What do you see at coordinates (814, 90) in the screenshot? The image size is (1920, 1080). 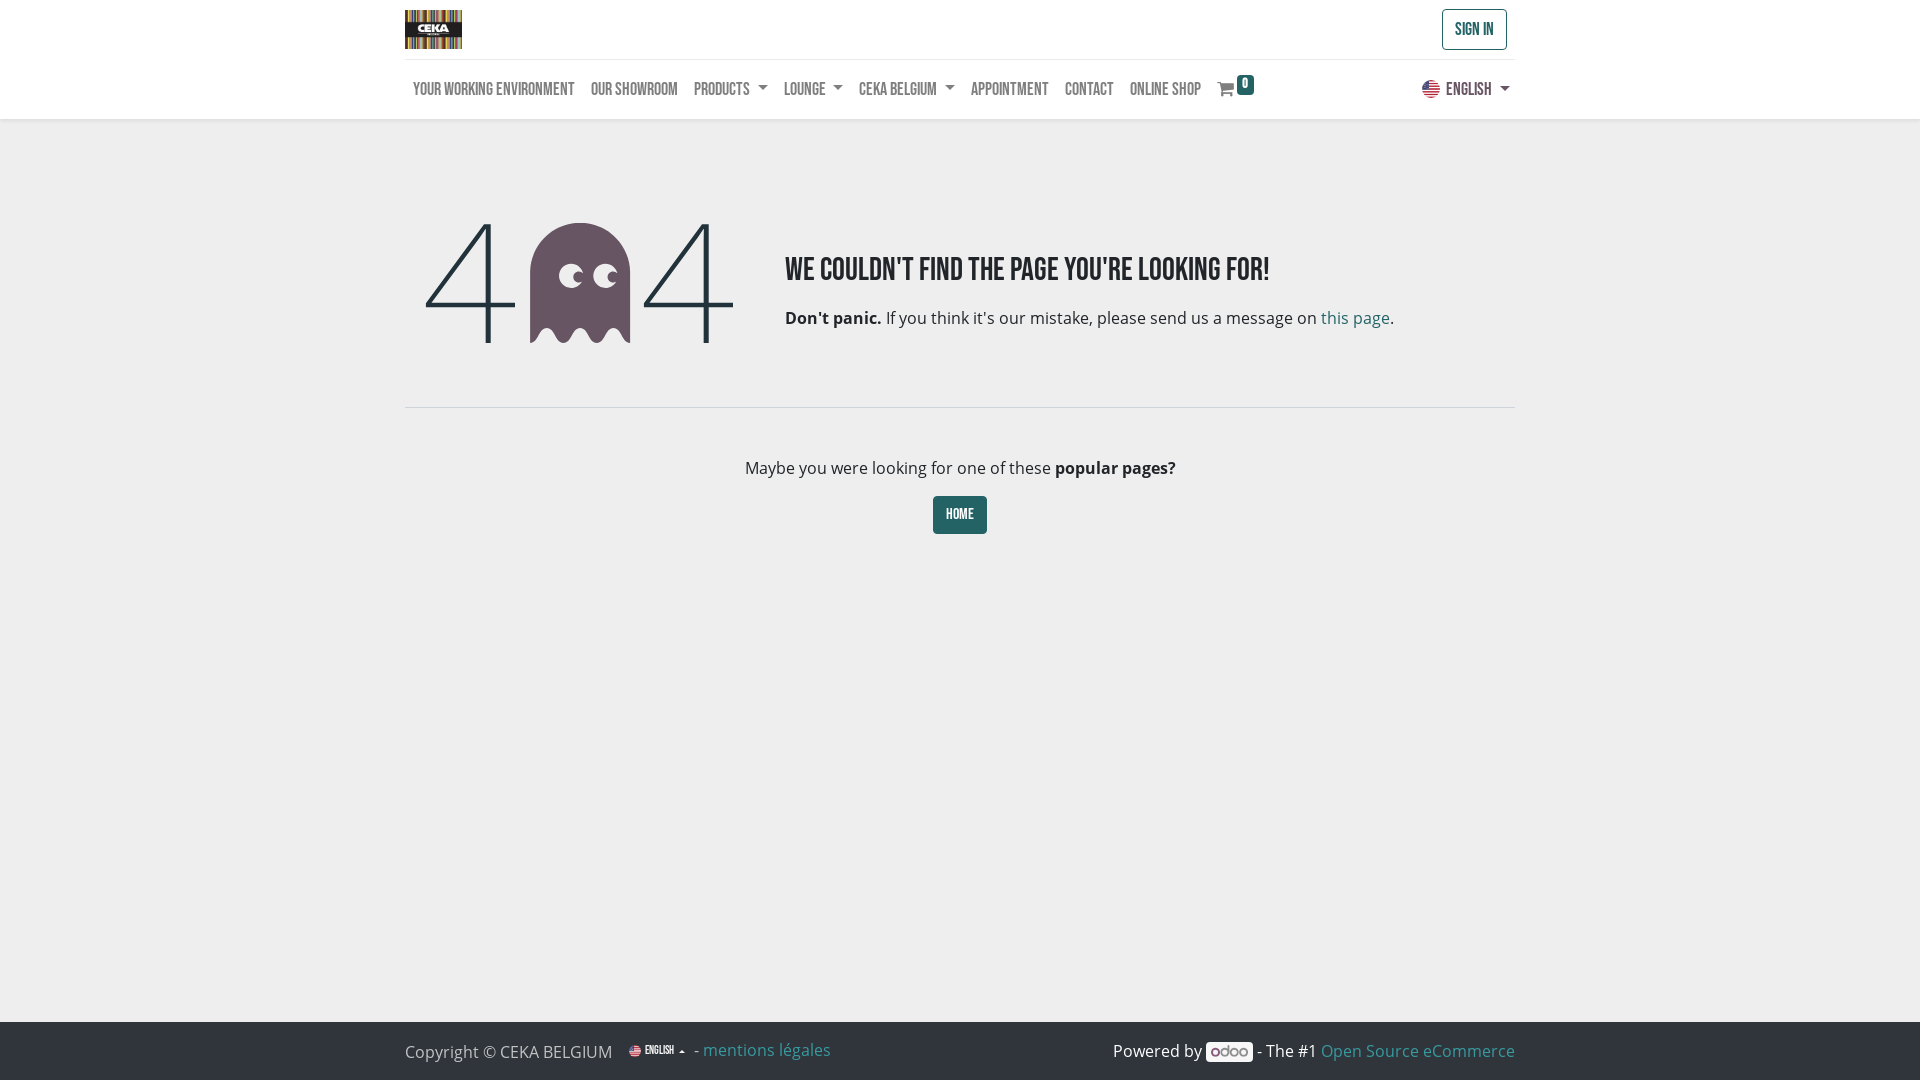 I see `LOUNGE` at bounding box center [814, 90].